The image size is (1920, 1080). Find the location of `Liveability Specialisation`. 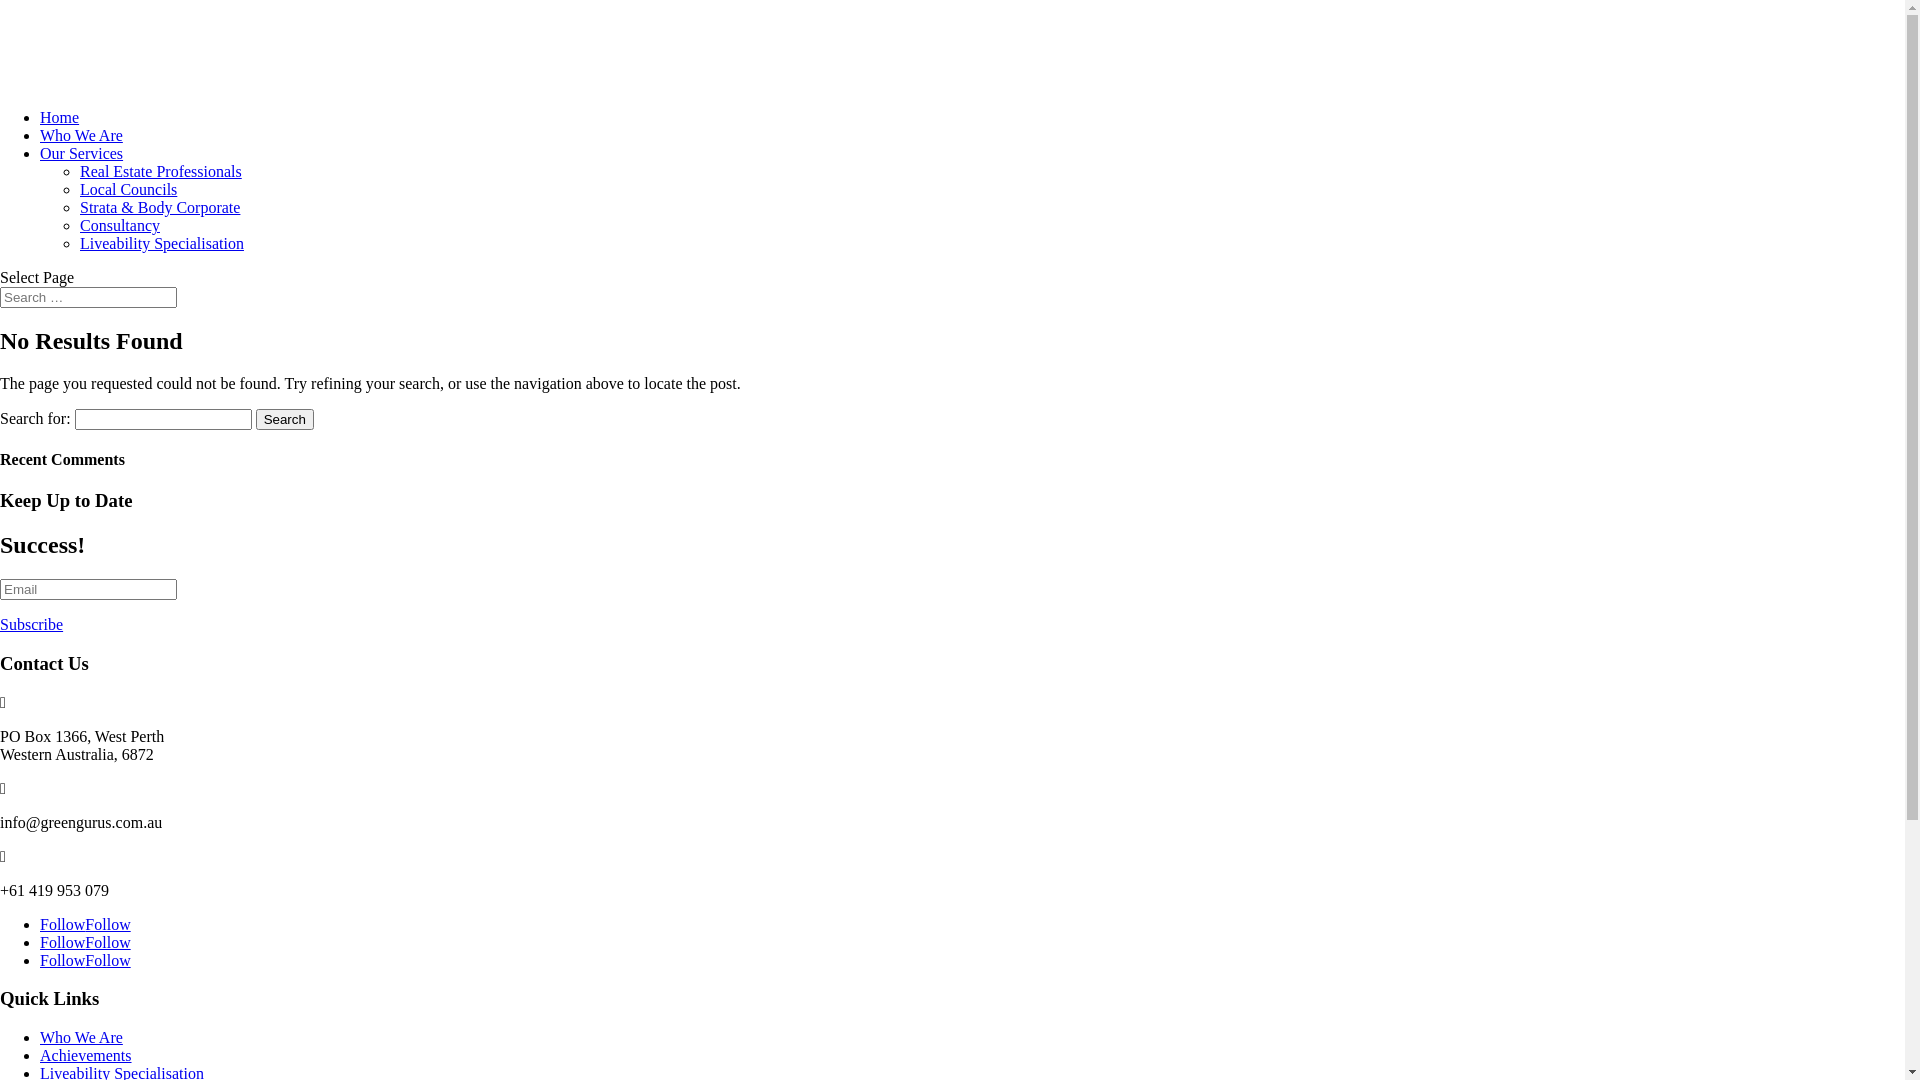

Liveability Specialisation is located at coordinates (162, 244).